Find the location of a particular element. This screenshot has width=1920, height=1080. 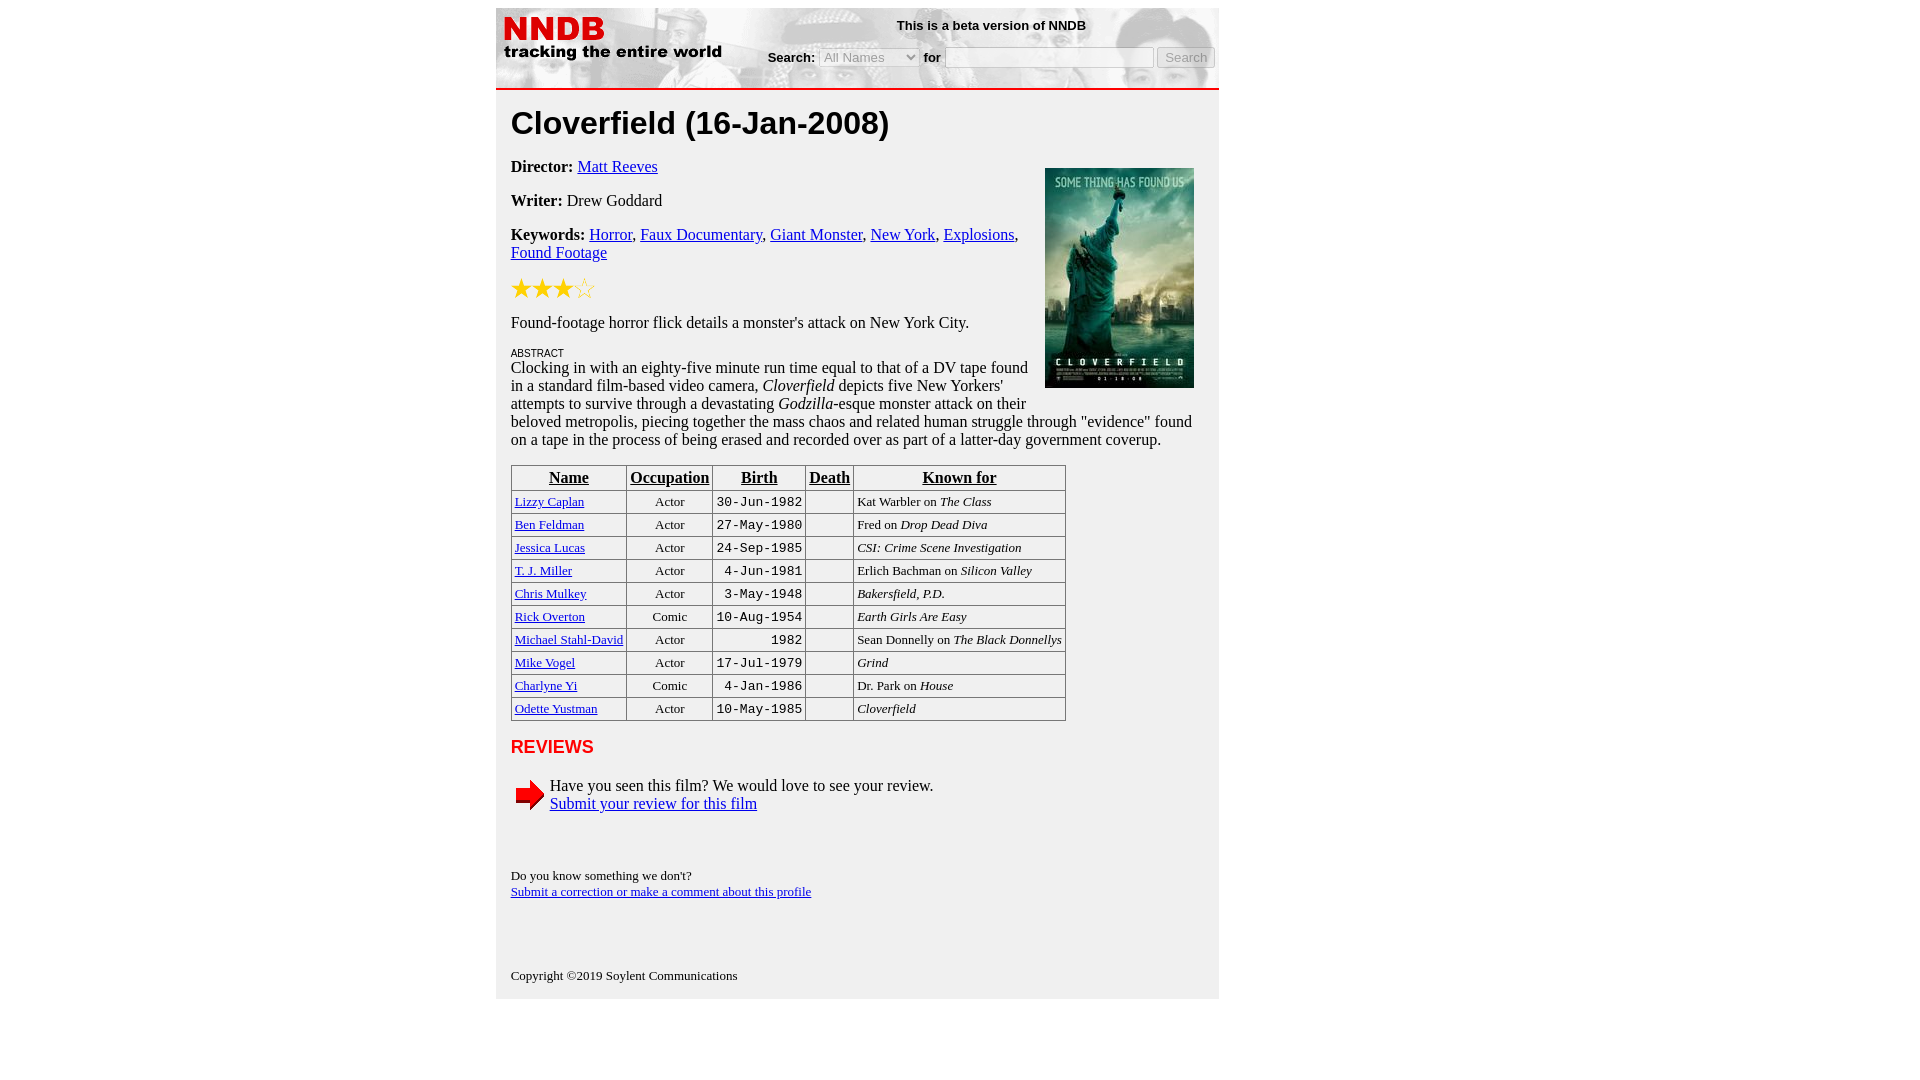

Michael Stahl-David is located at coordinates (569, 638).